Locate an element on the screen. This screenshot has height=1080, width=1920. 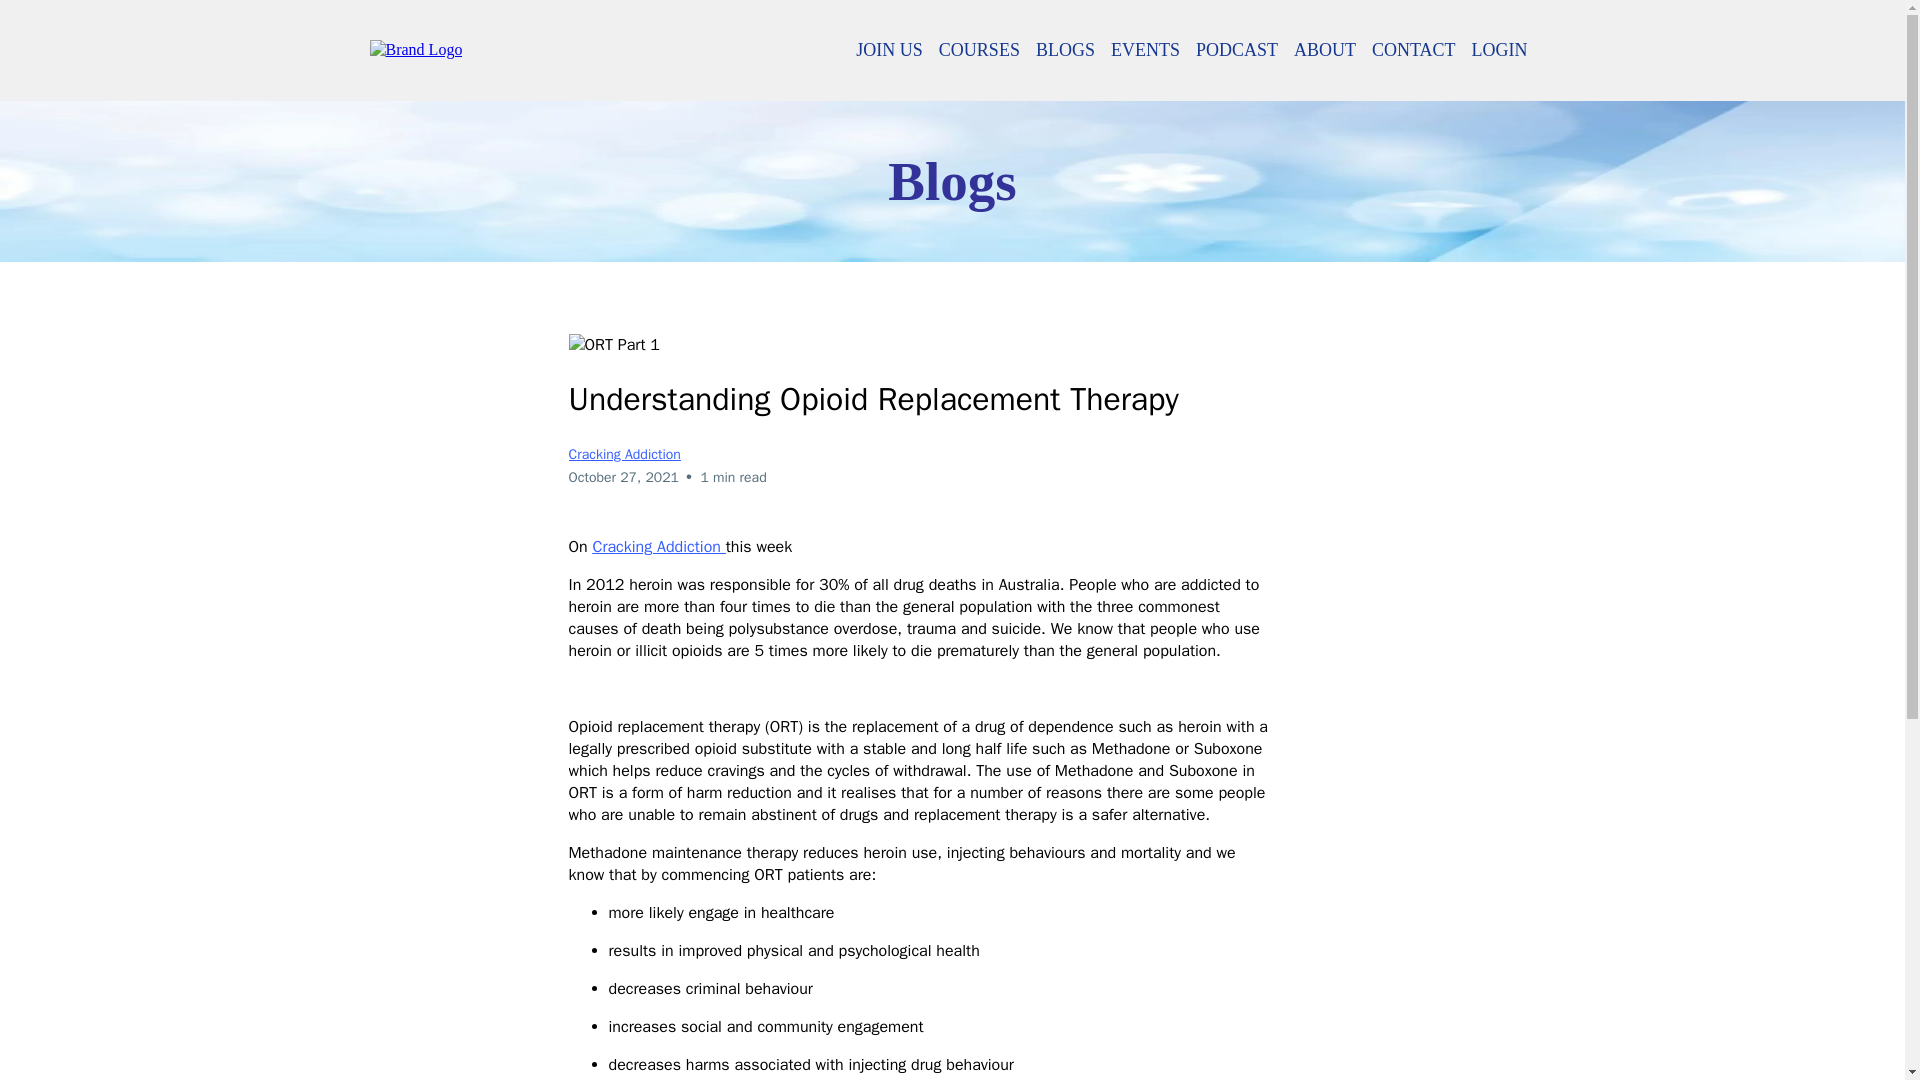
Cracking Addiction is located at coordinates (624, 454).